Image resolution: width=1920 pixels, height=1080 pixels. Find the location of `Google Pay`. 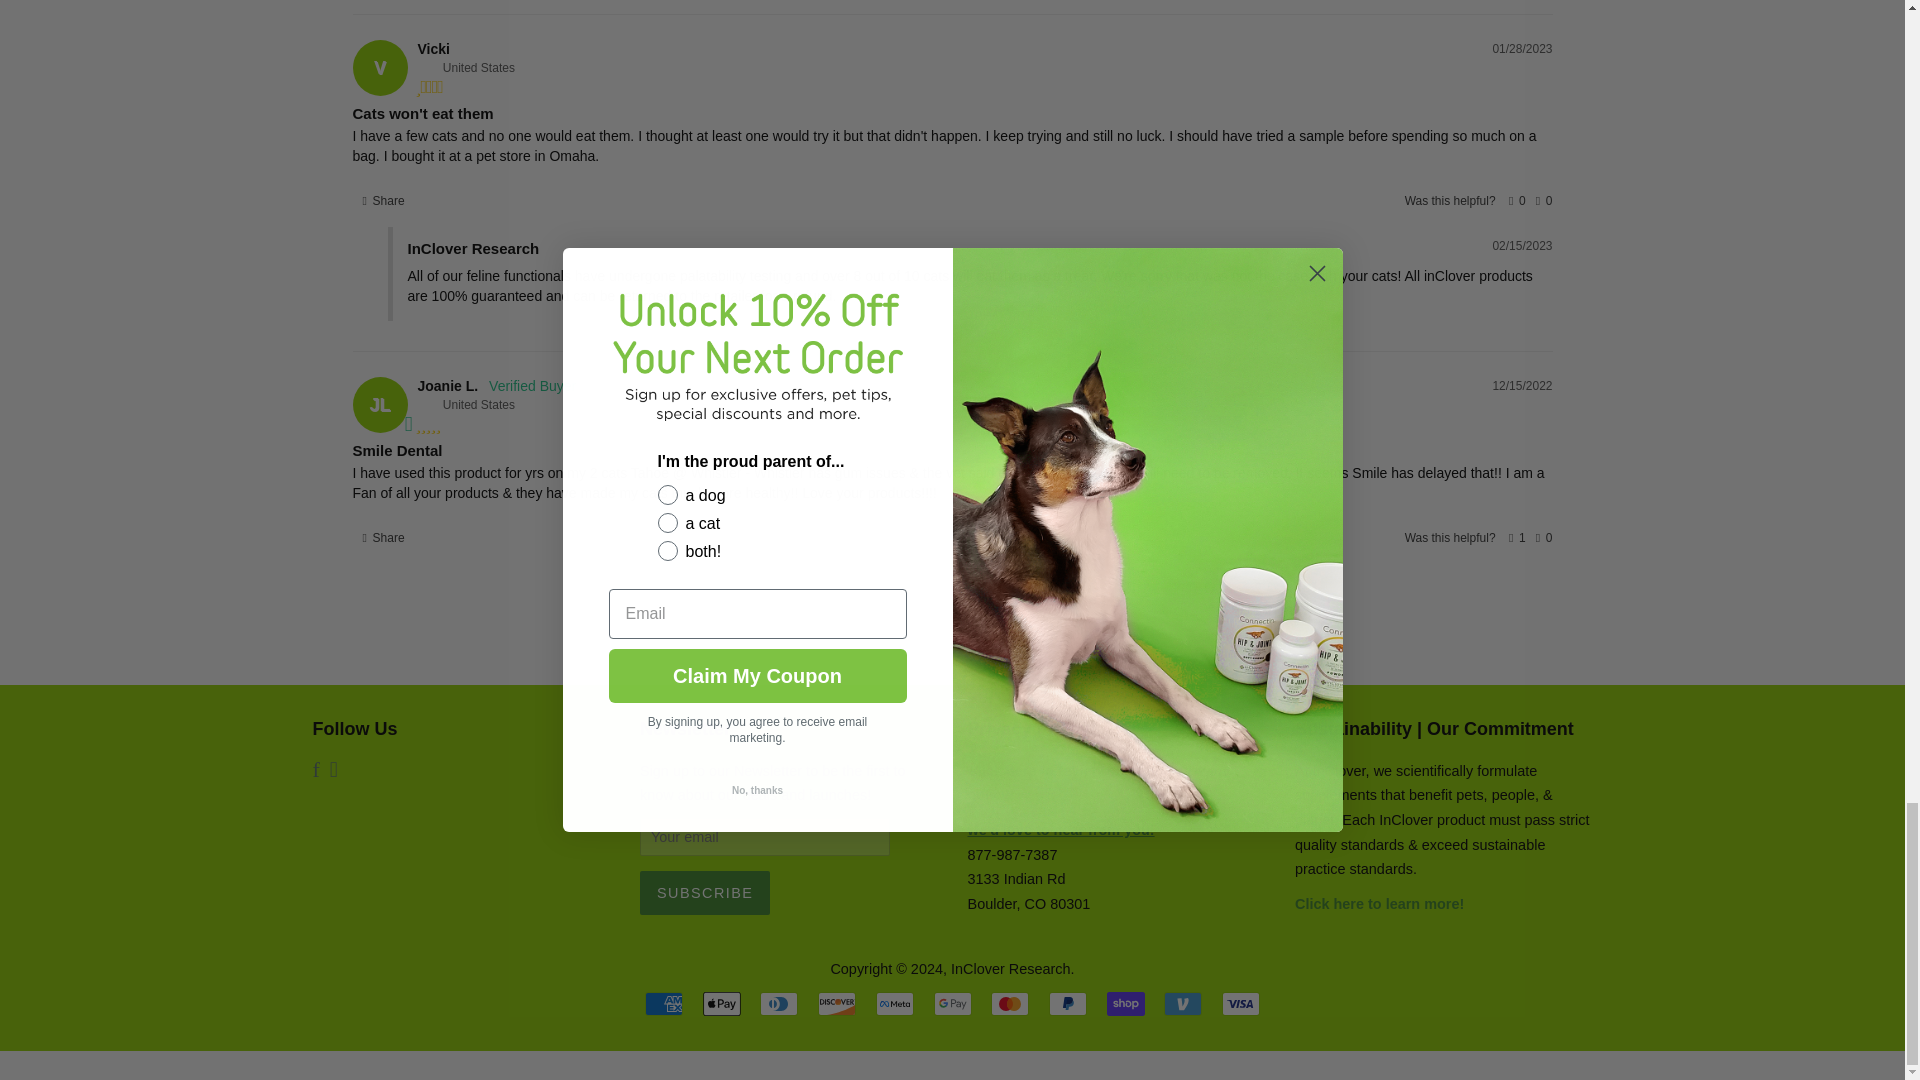

Google Pay is located at coordinates (952, 1004).